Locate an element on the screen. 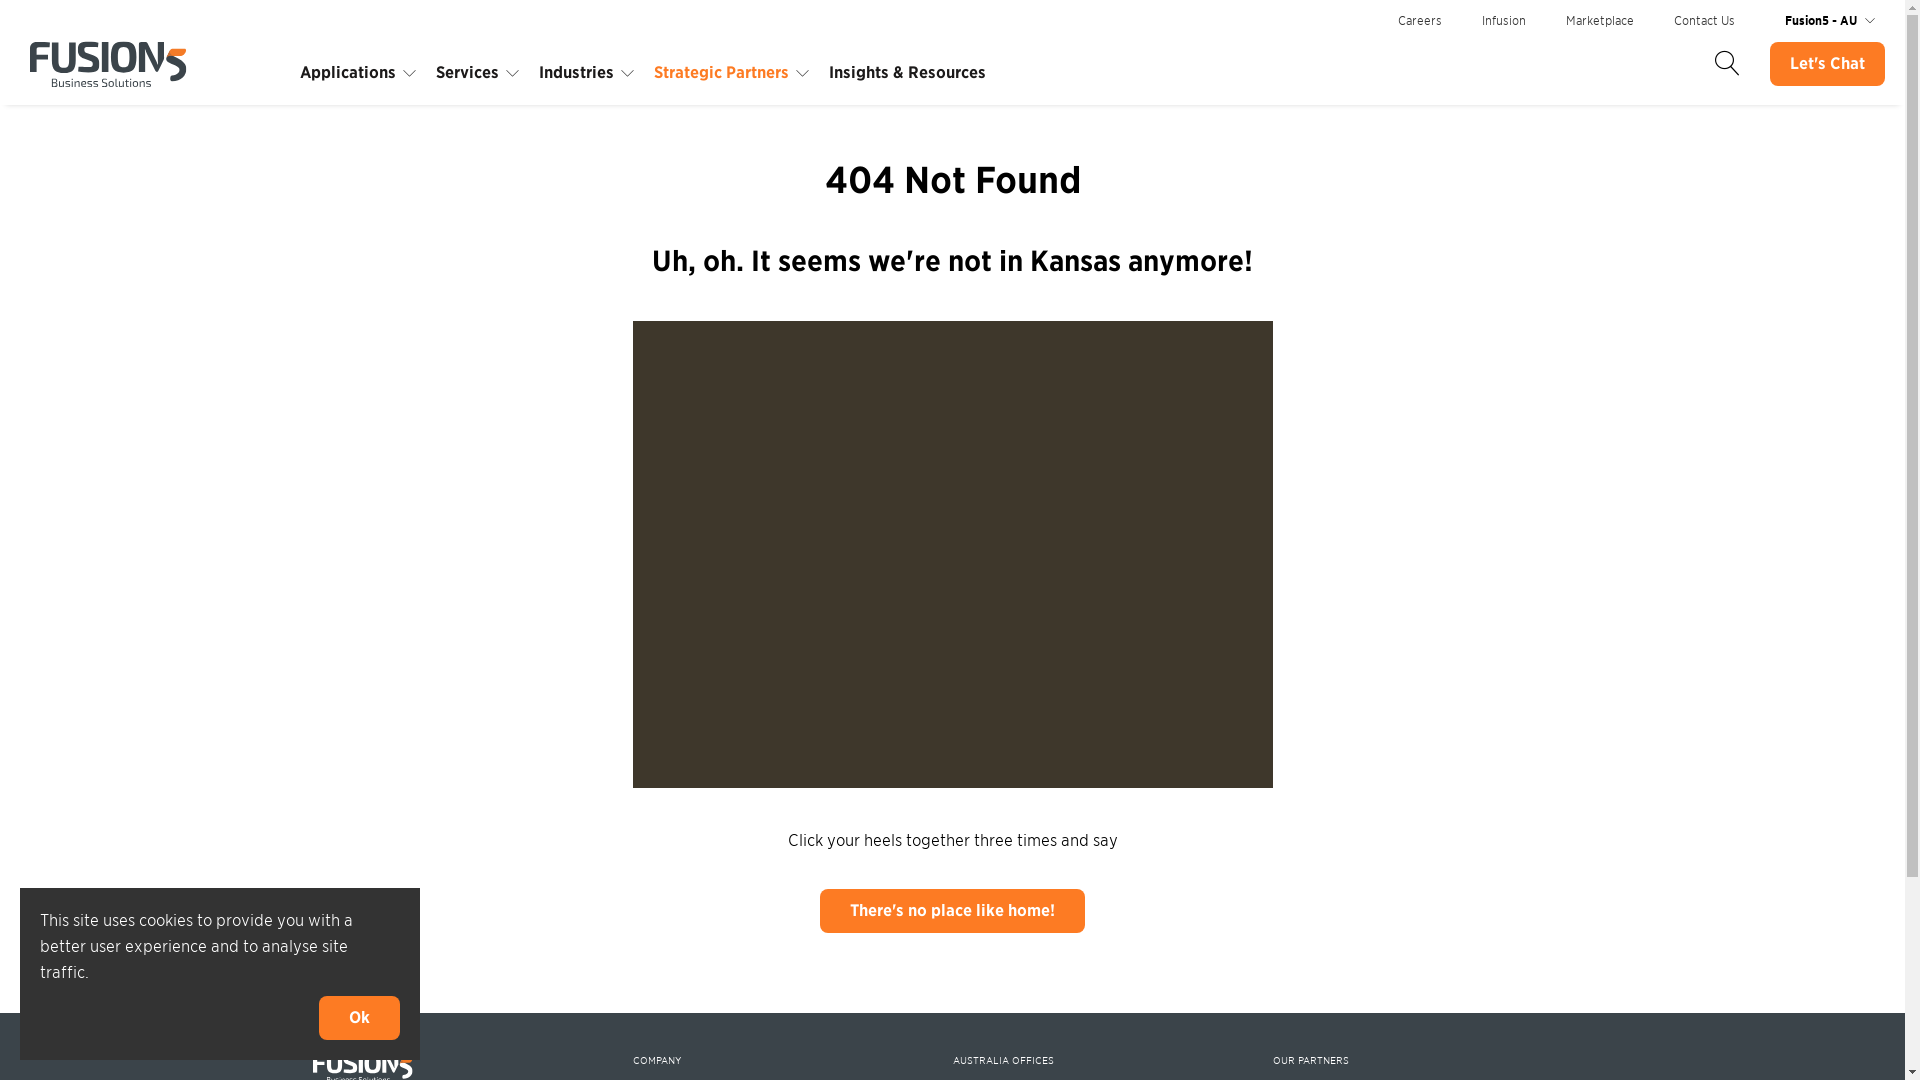 The image size is (1920, 1080). Industries is located at coordinates (586, 73).